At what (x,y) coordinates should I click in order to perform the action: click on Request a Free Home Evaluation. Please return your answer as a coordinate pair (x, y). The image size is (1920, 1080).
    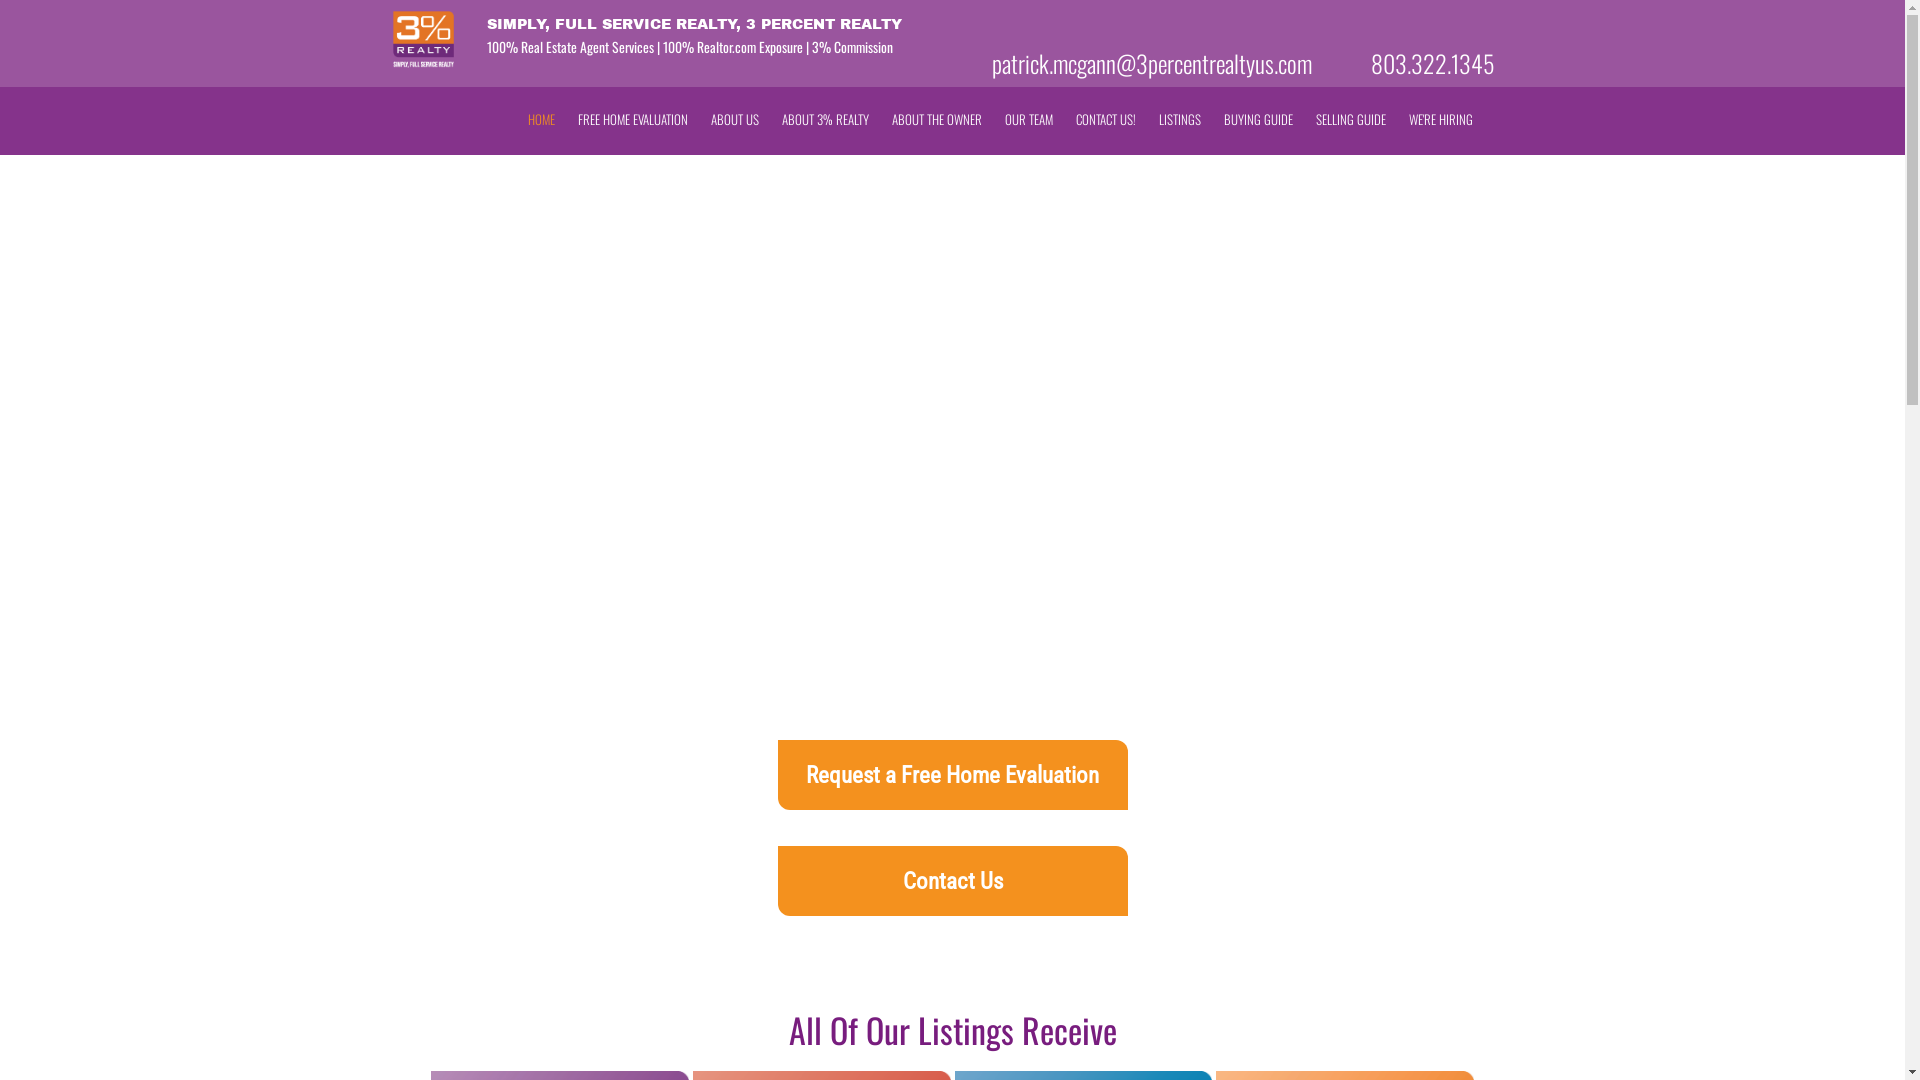
    Looking at the image, I should click on (953, 775).